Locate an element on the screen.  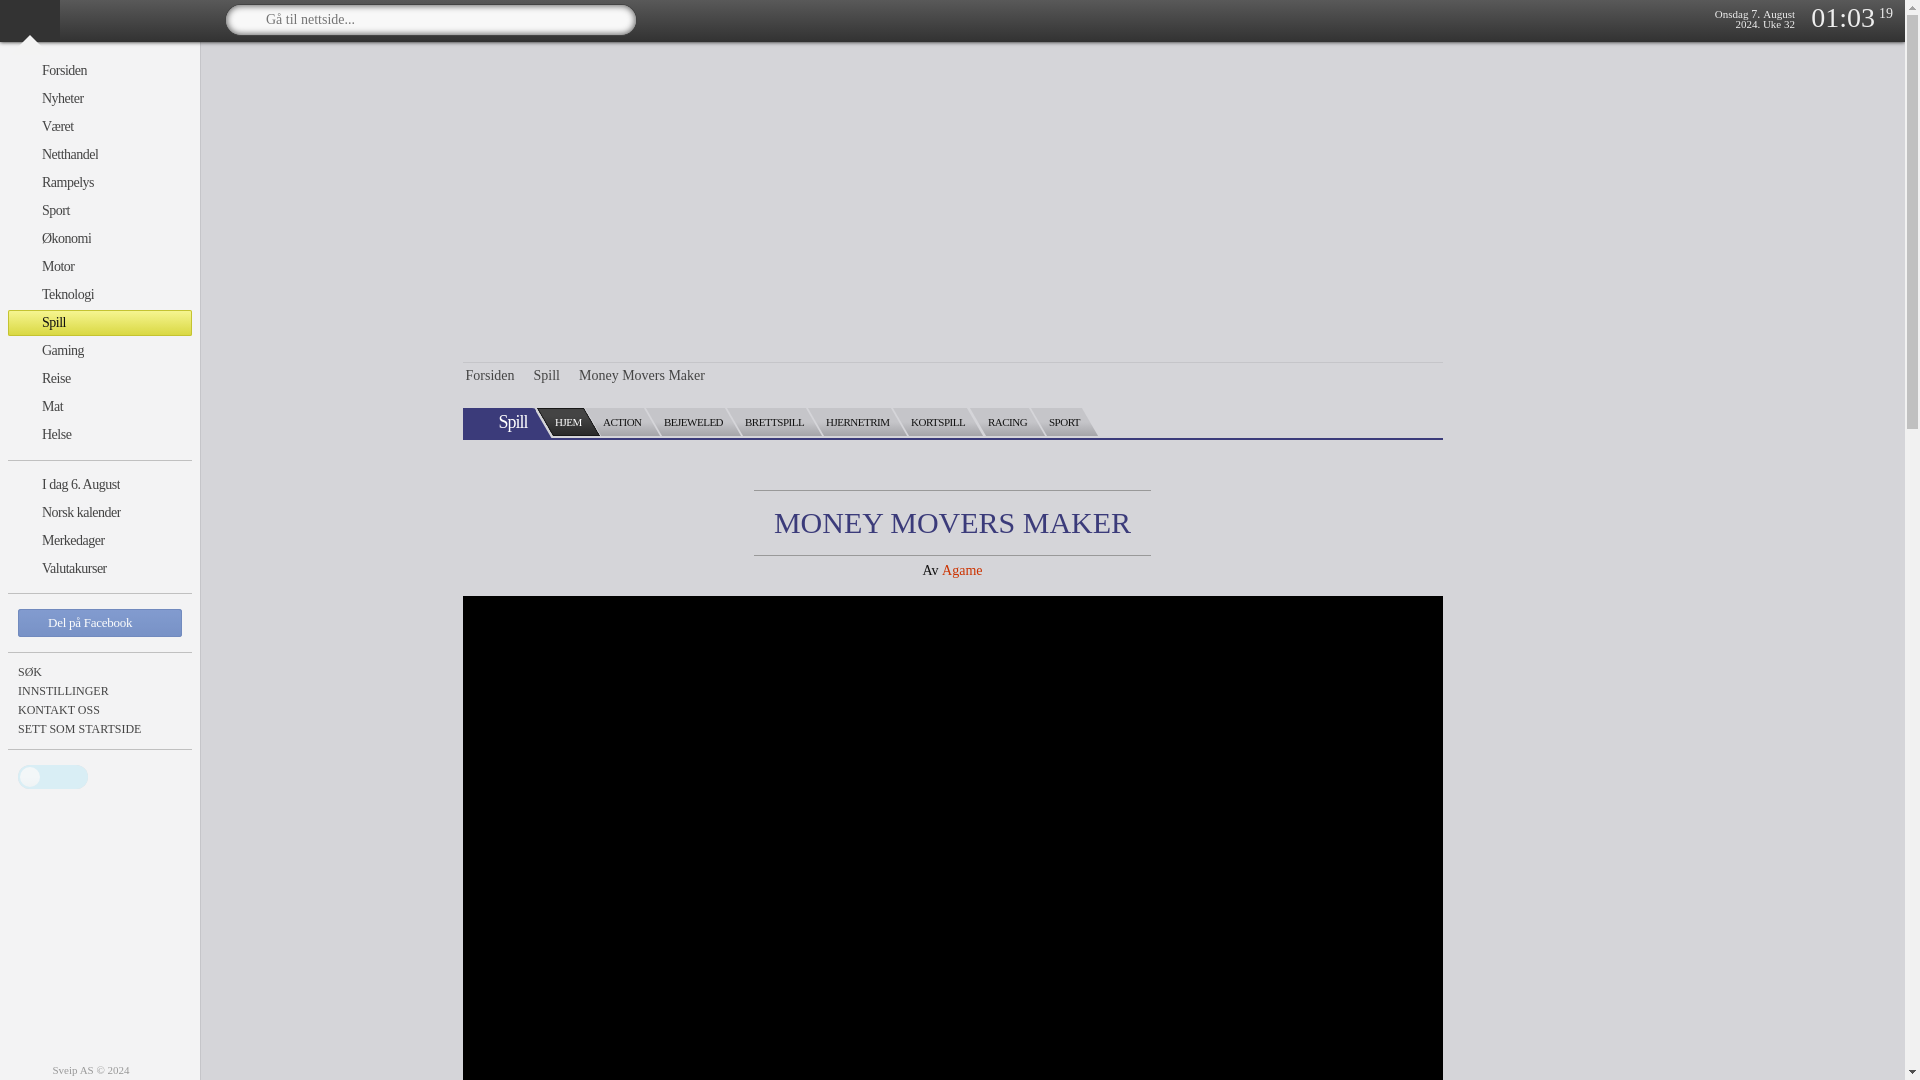
SETT SOM STARTSIDE is located at coordinates (100, 728).